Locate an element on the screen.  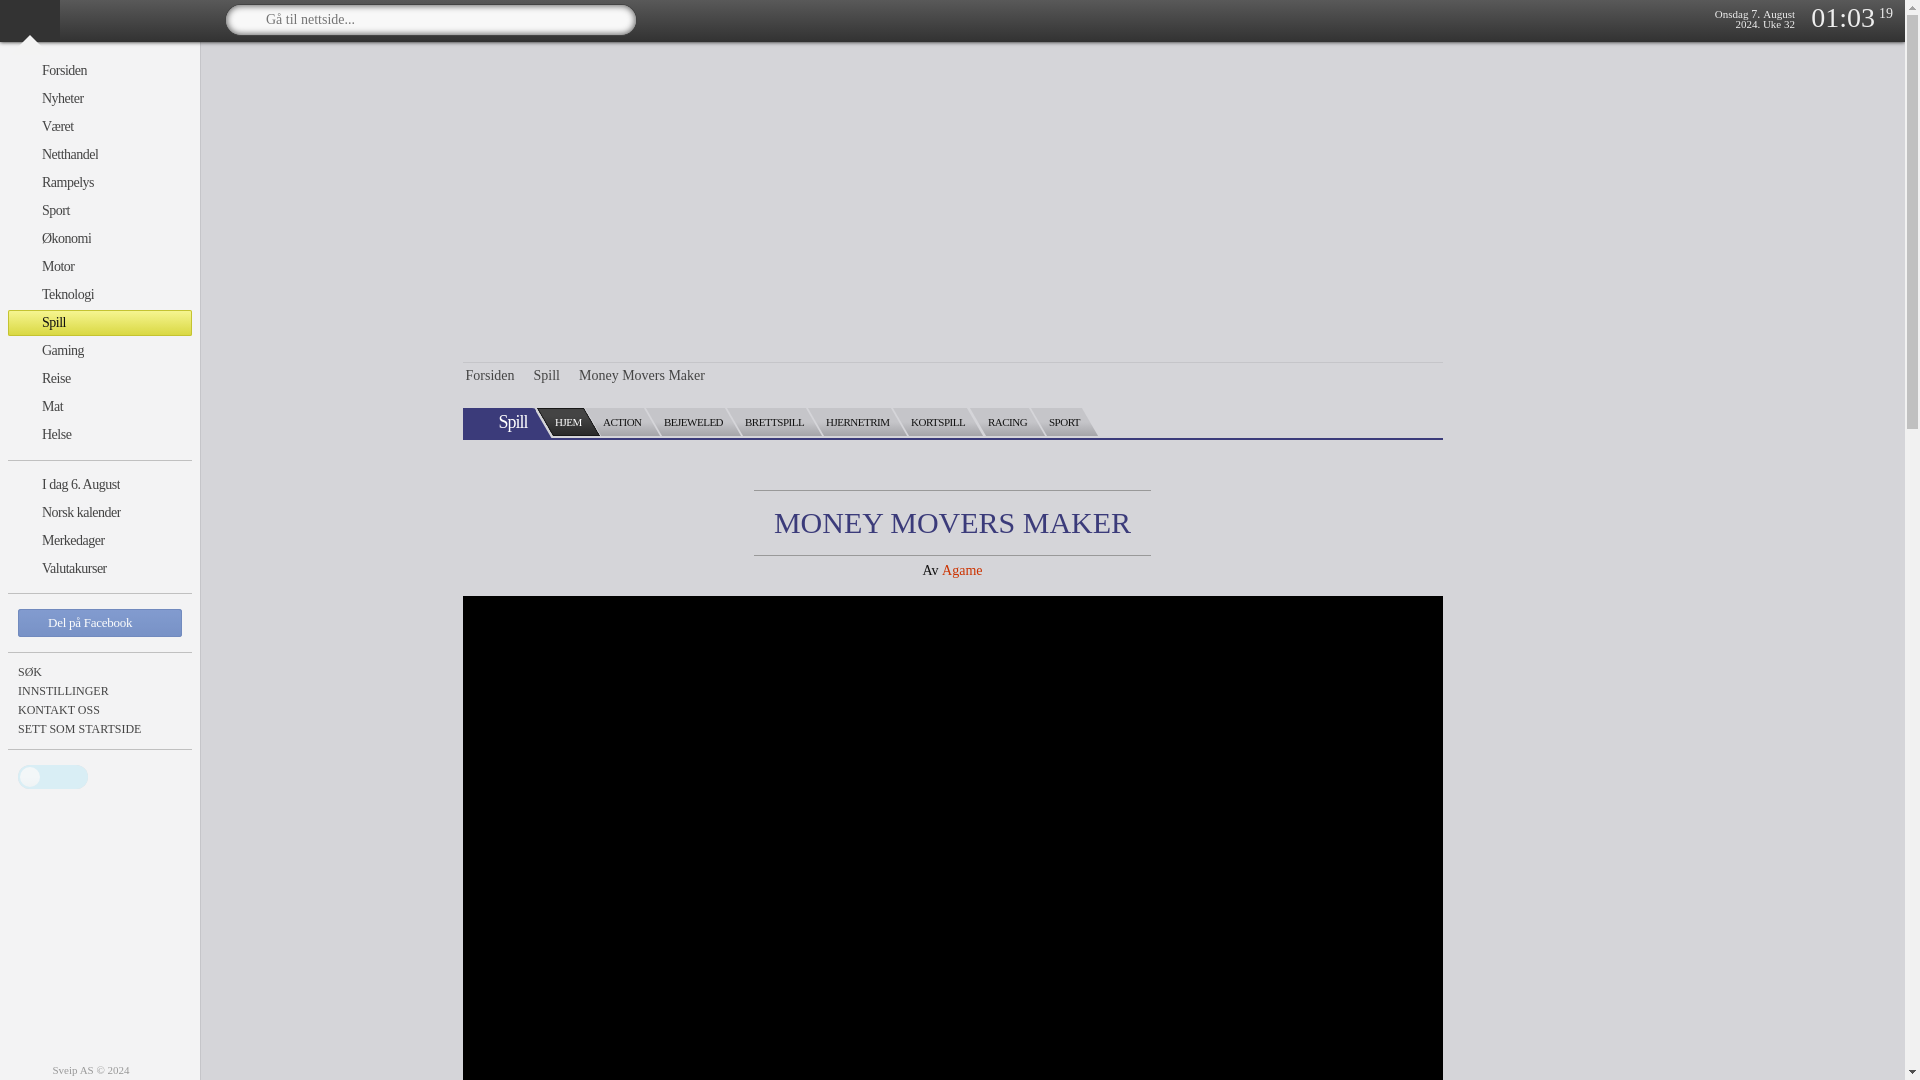
SETT SOM STARTSIDE is located at coordinates (100, 728).